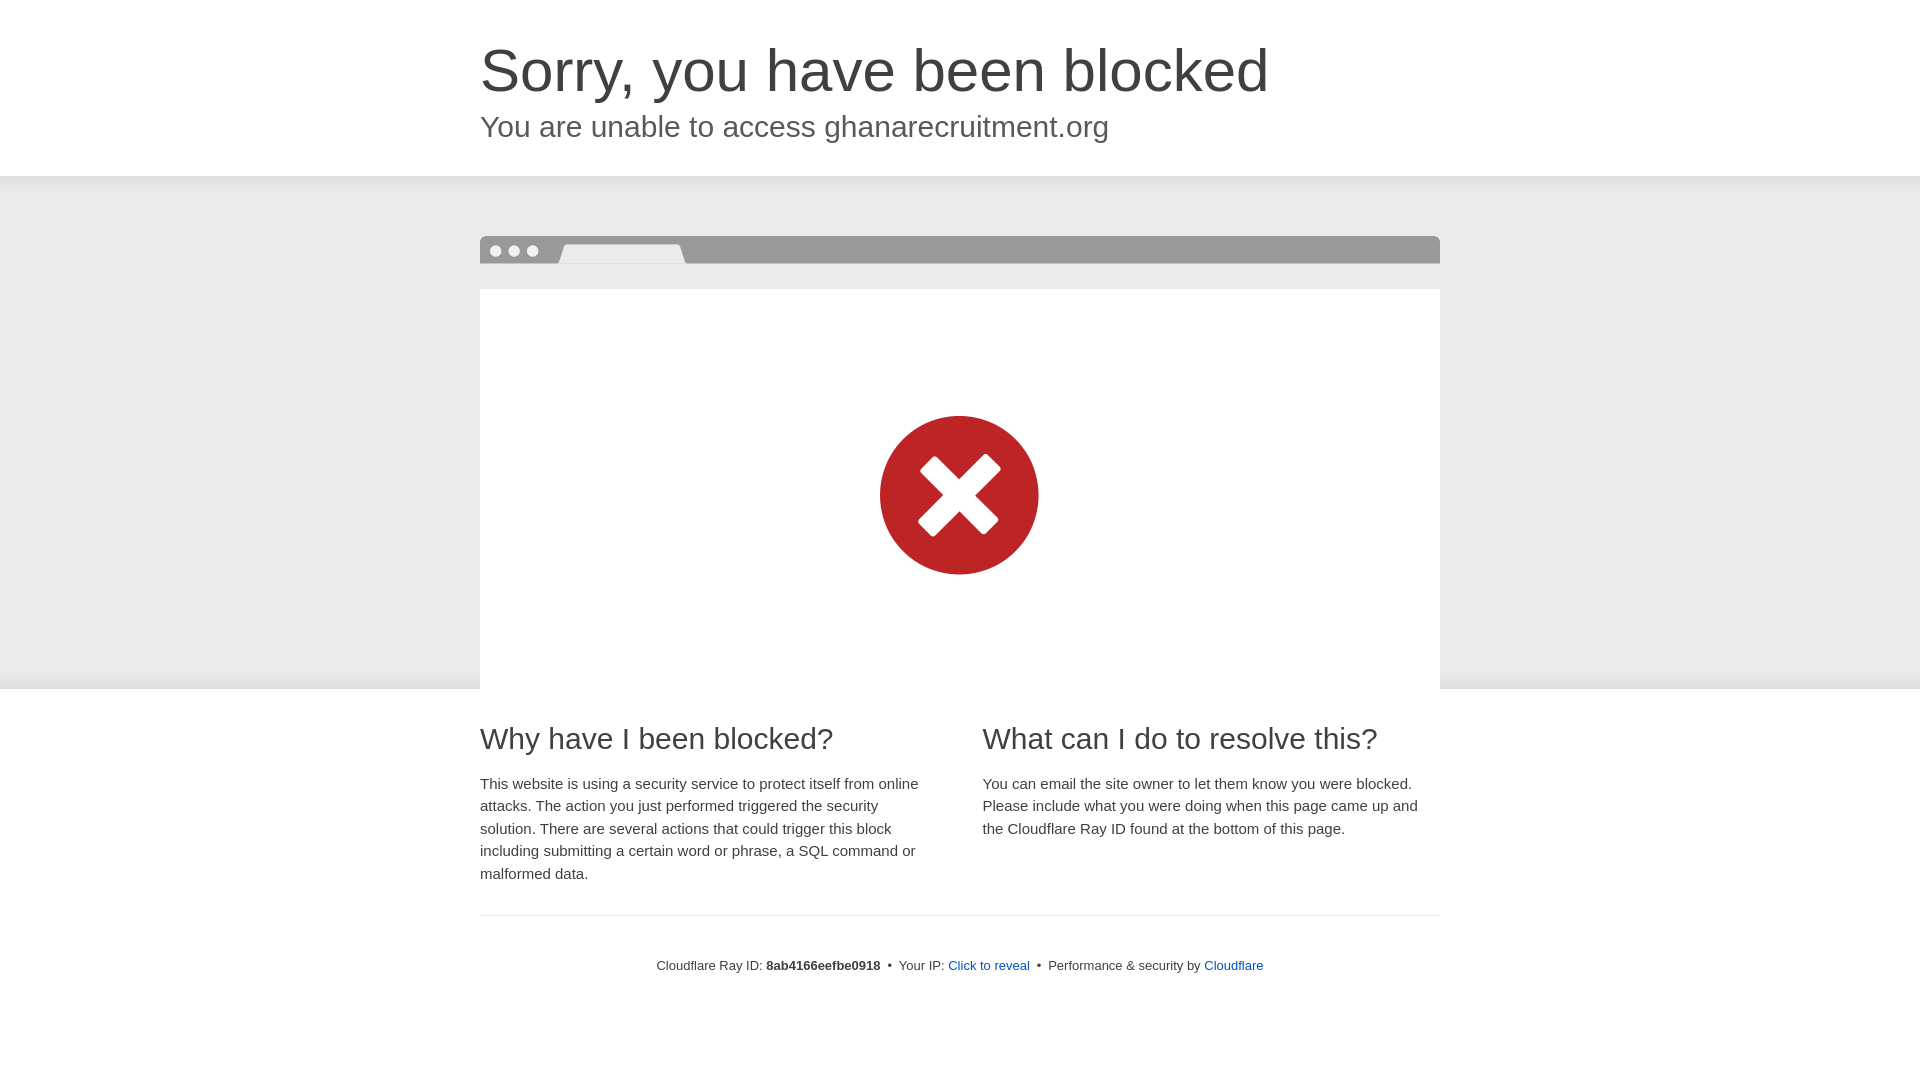 This screenshot has height=1080, width=1920. Describe the element at coordinates (1233, 965) in the screenshot. I see `Cloudflare` at that location.